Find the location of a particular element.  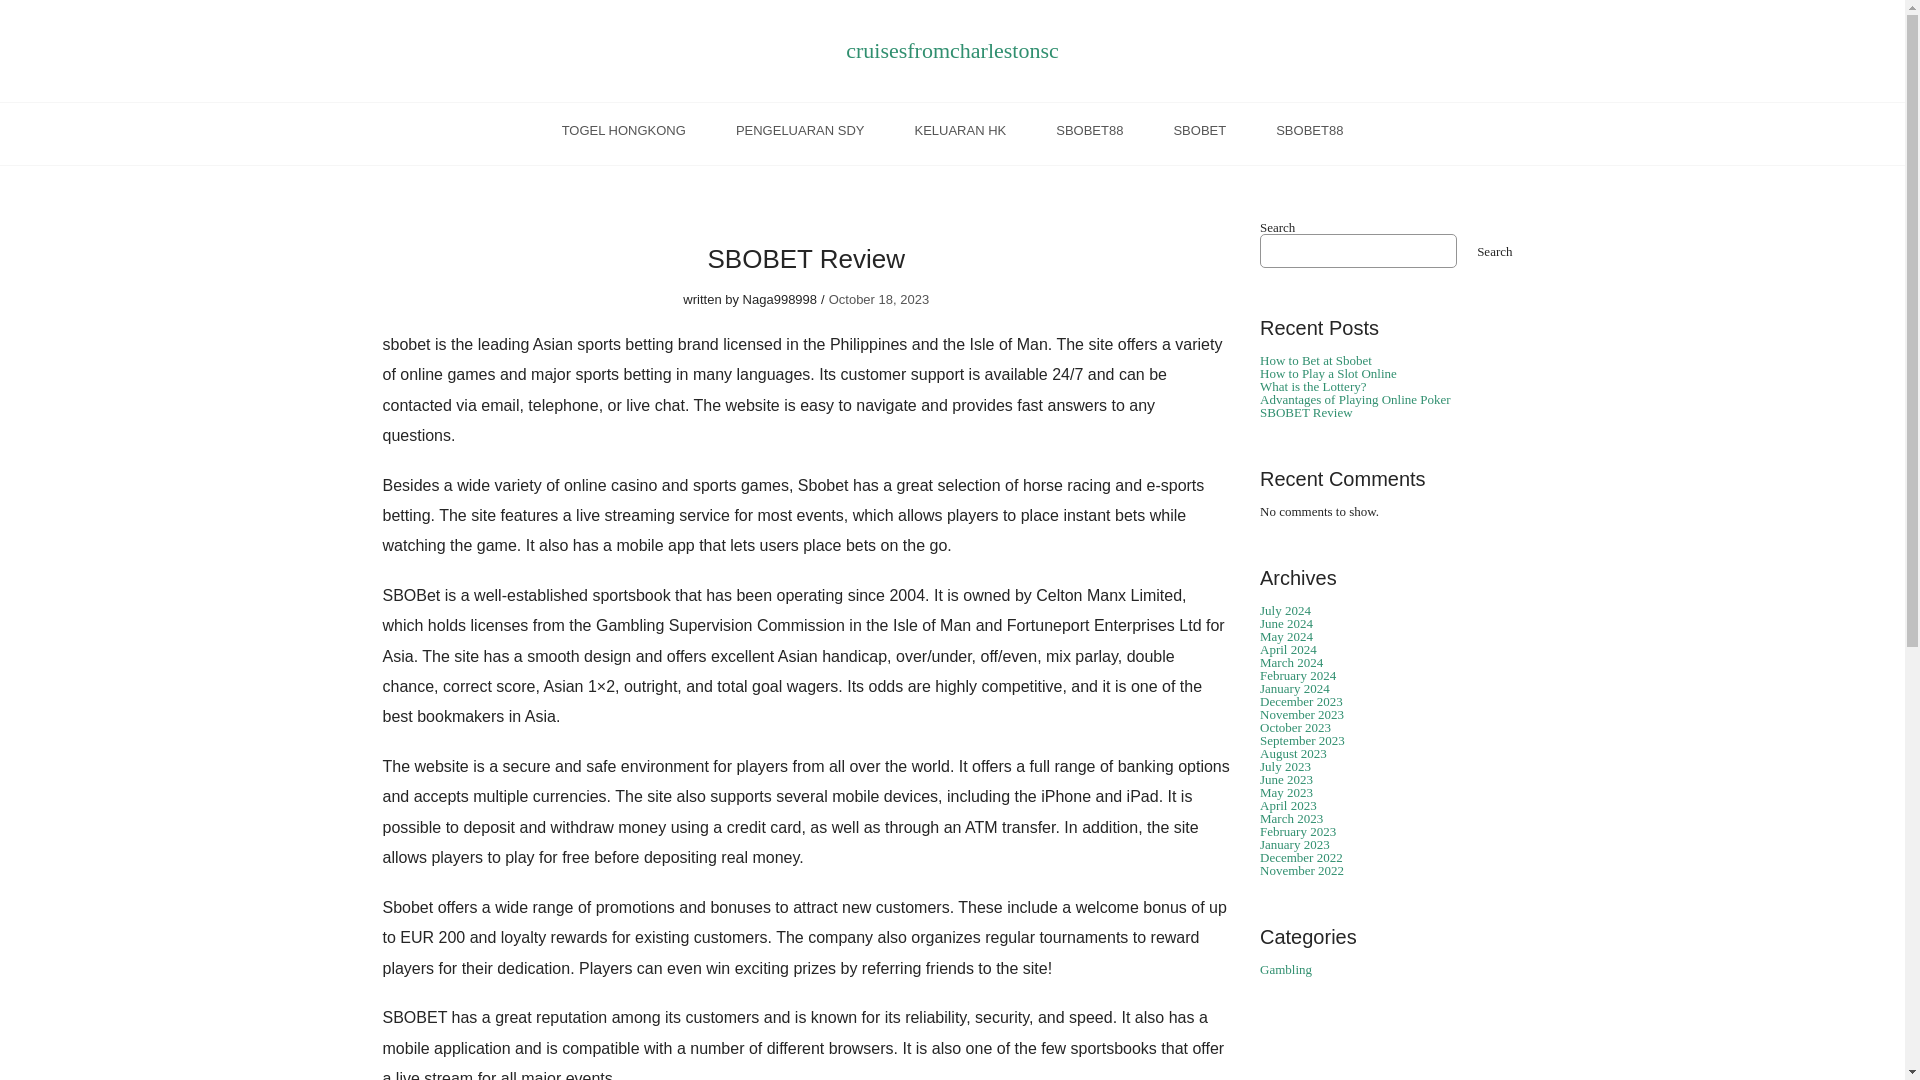

May 2024 is located at coordinates (1286, 636).